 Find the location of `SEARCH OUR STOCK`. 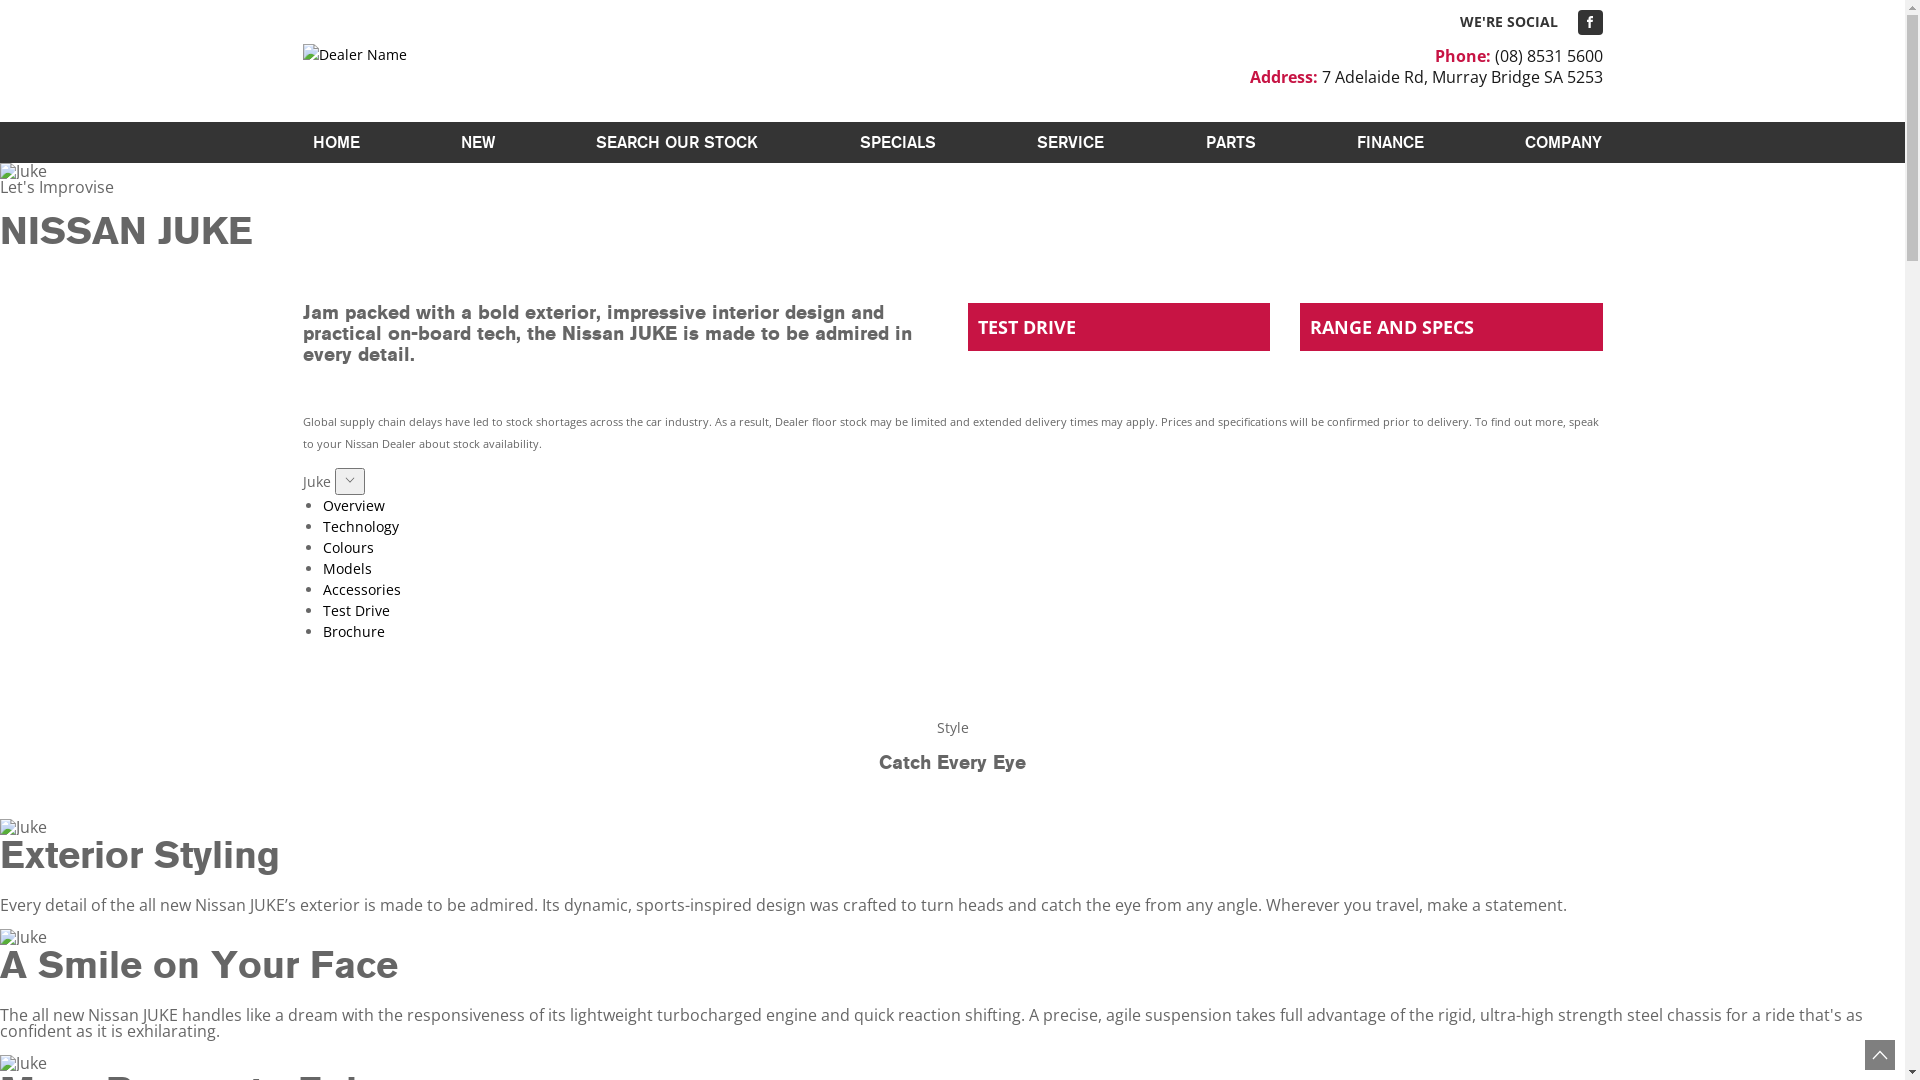

SEARCH OUR STOCK is located at coordinates (677, 142).